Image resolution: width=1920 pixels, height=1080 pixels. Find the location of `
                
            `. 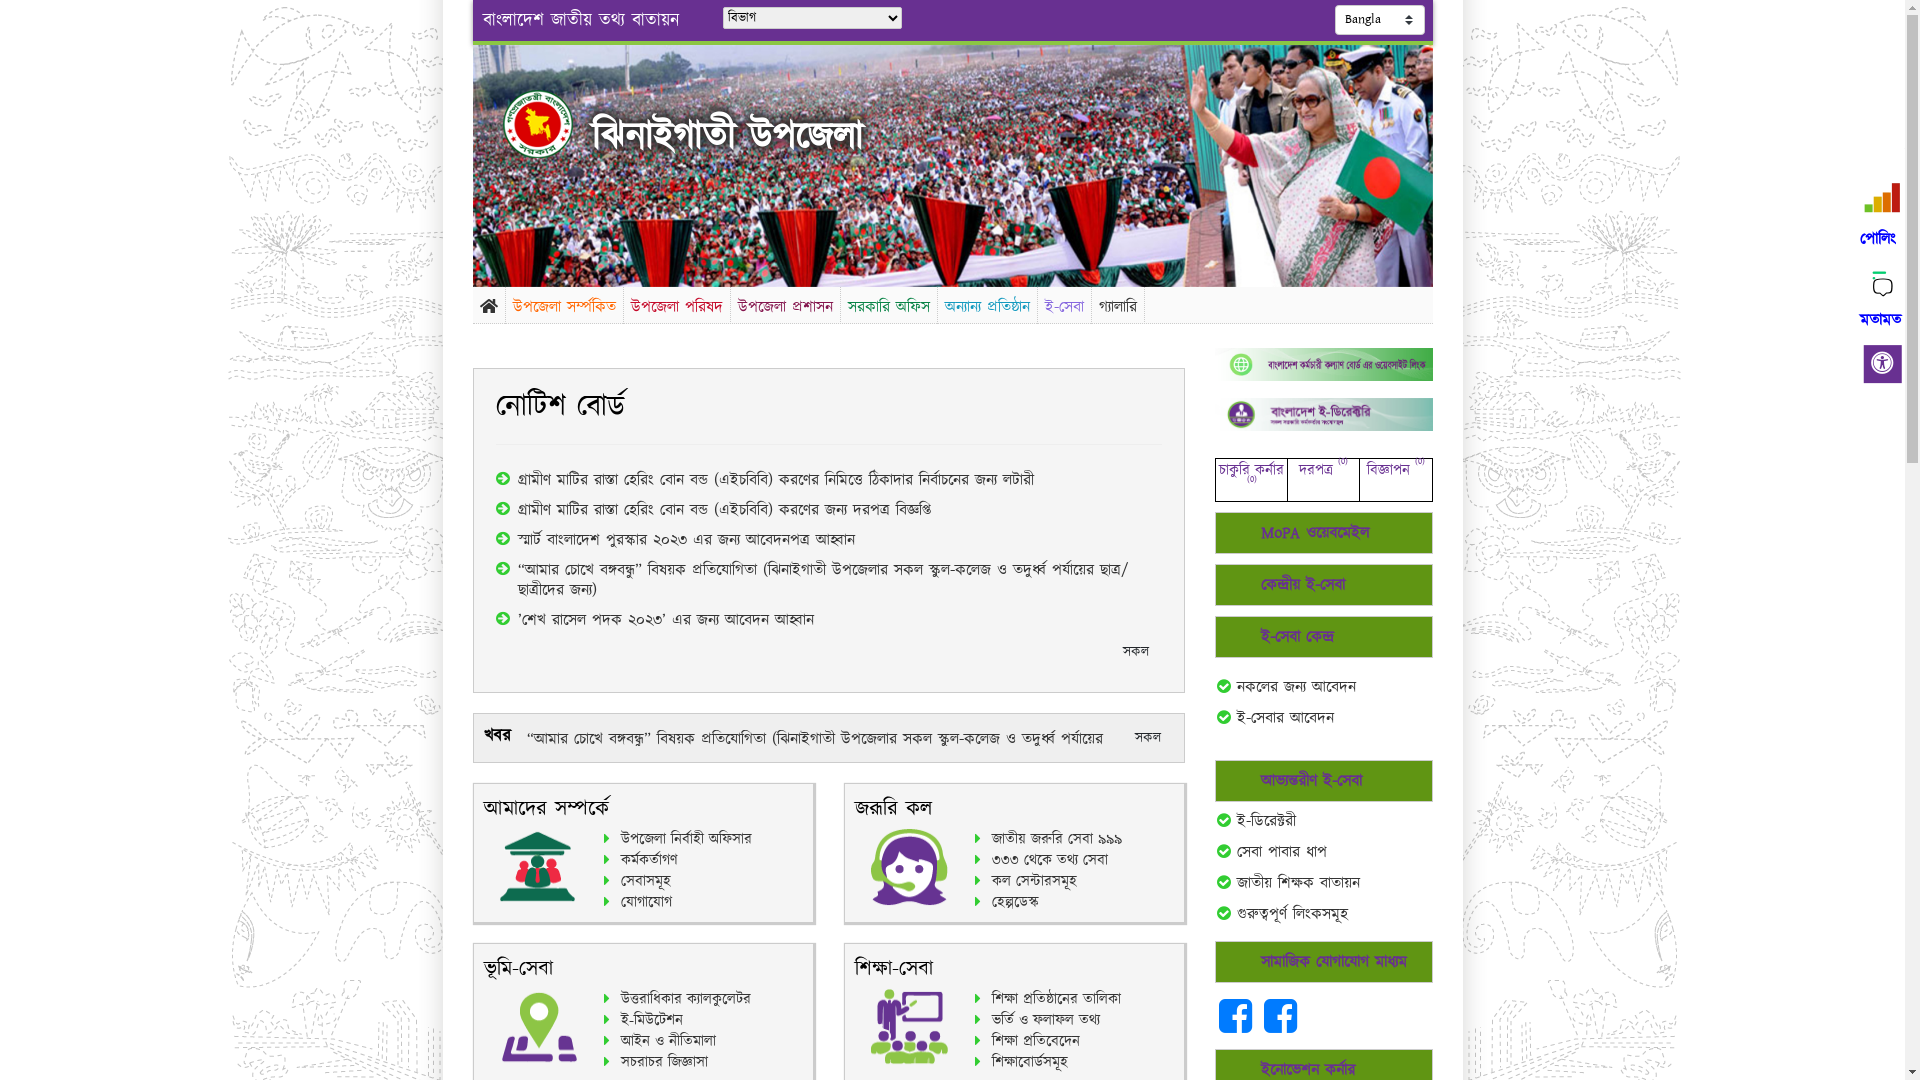


                
             is located at coordinates (554, 124).